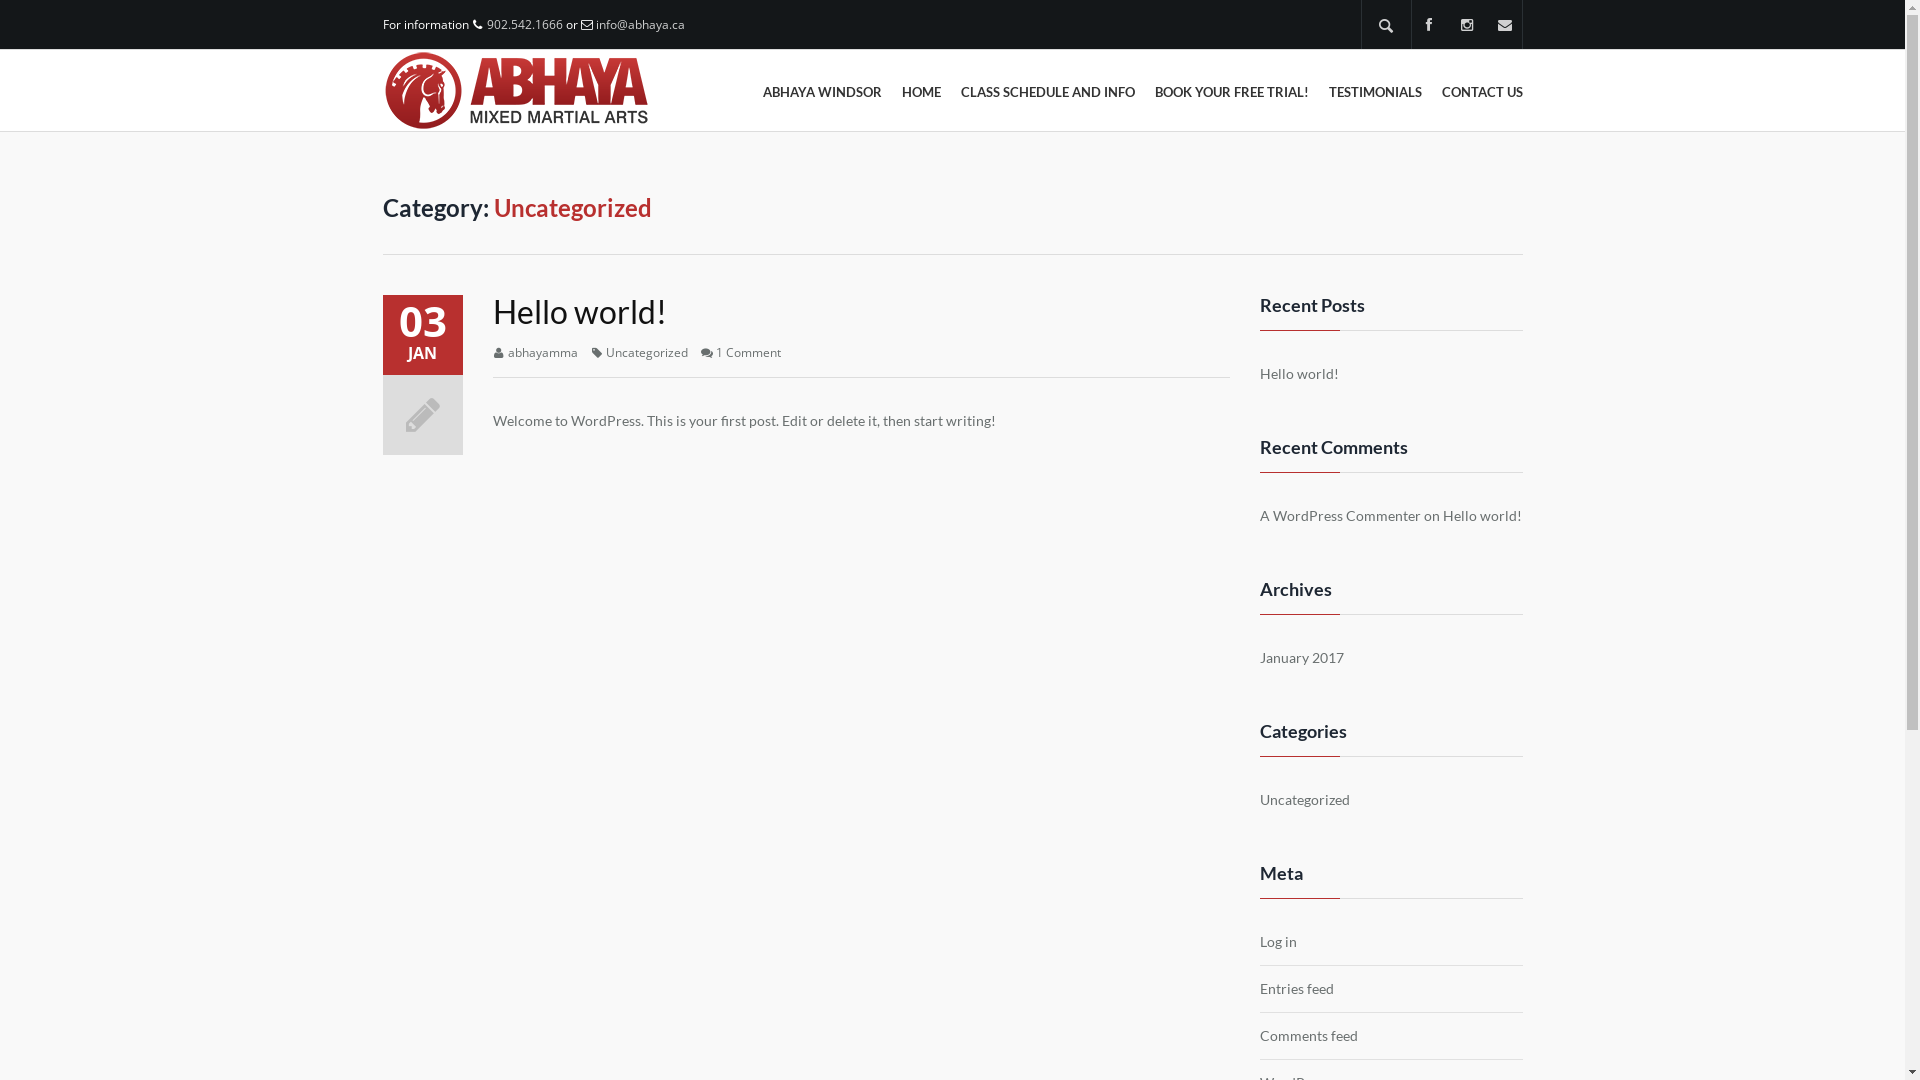 Image resolution: width=1920 pixels, height=1080 pixels. What do you see at coordinates (748, 352) in the screenshot?
I see `1 Comment` at bounding box center [748, 352].